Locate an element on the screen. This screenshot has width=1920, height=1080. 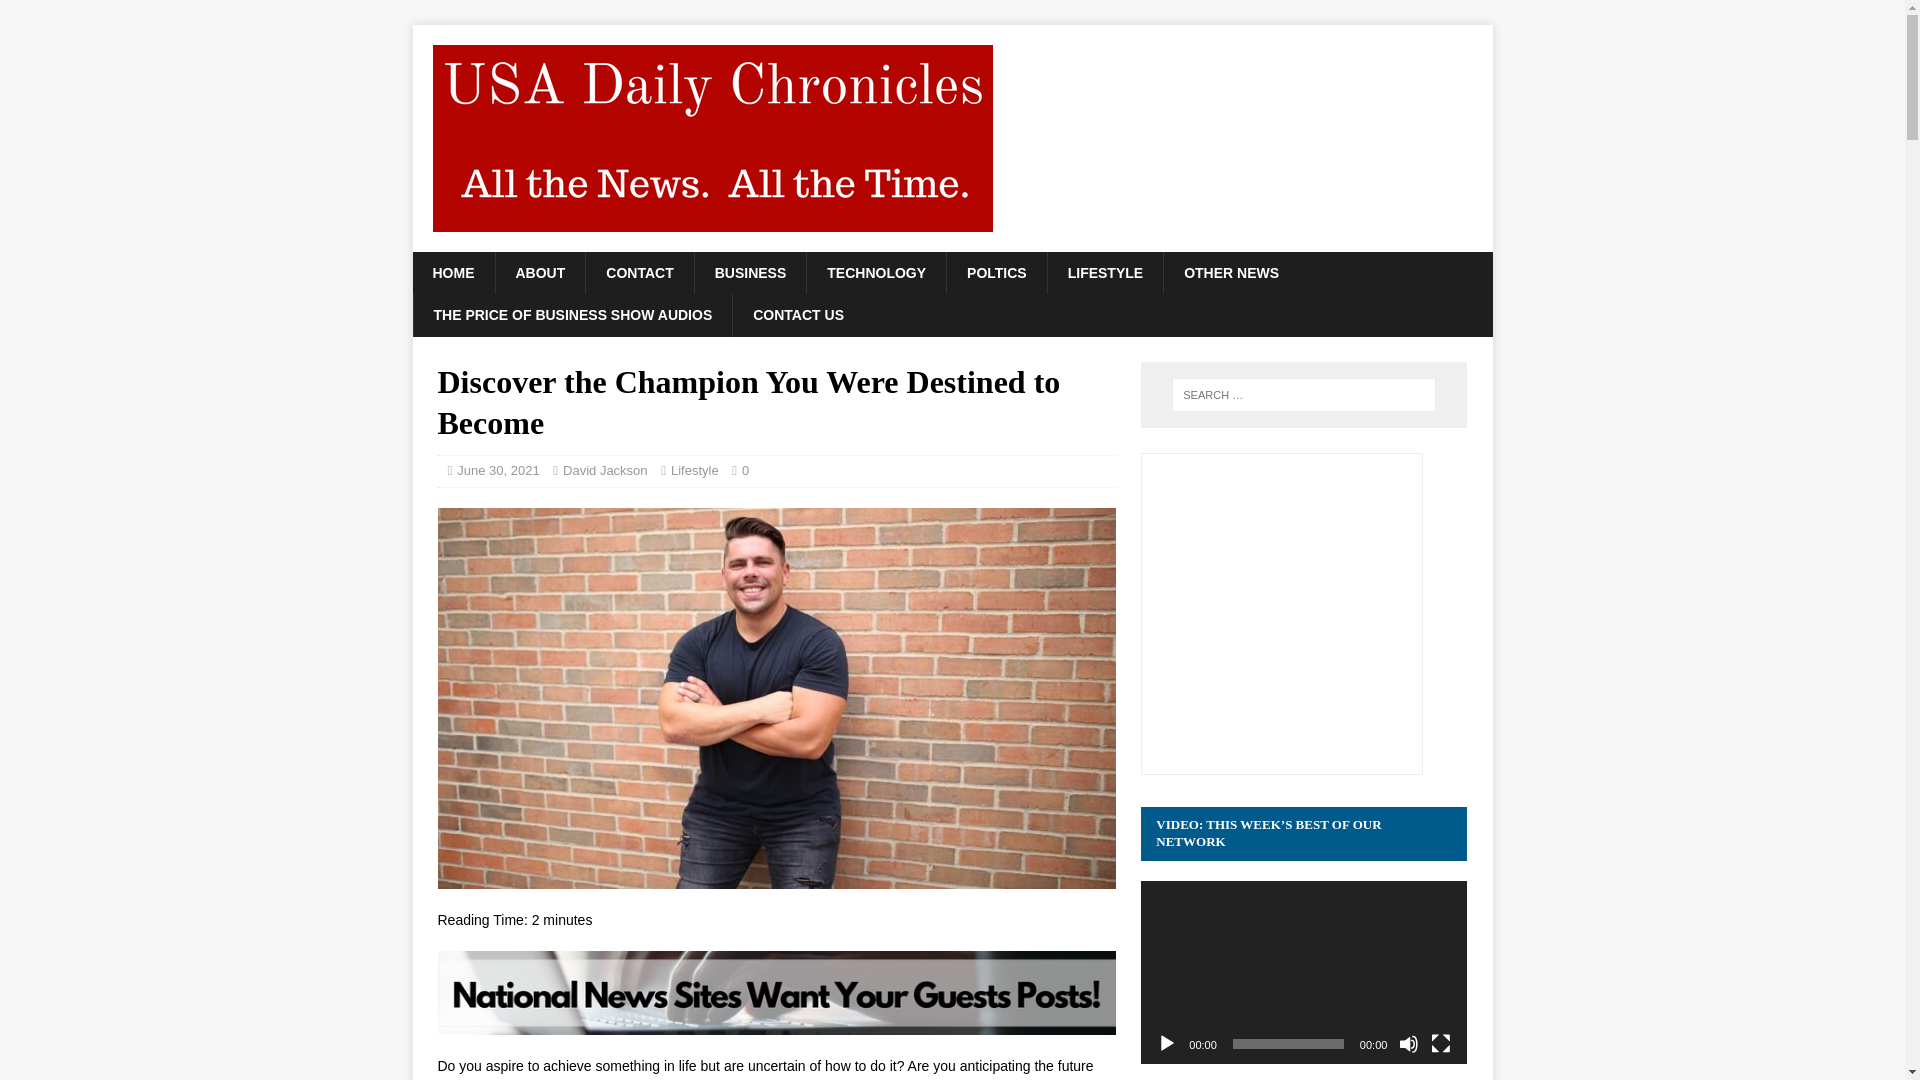
THE PRICE OF BUSINESS SHOW AUDIOS is located at coordinates (572, 314).